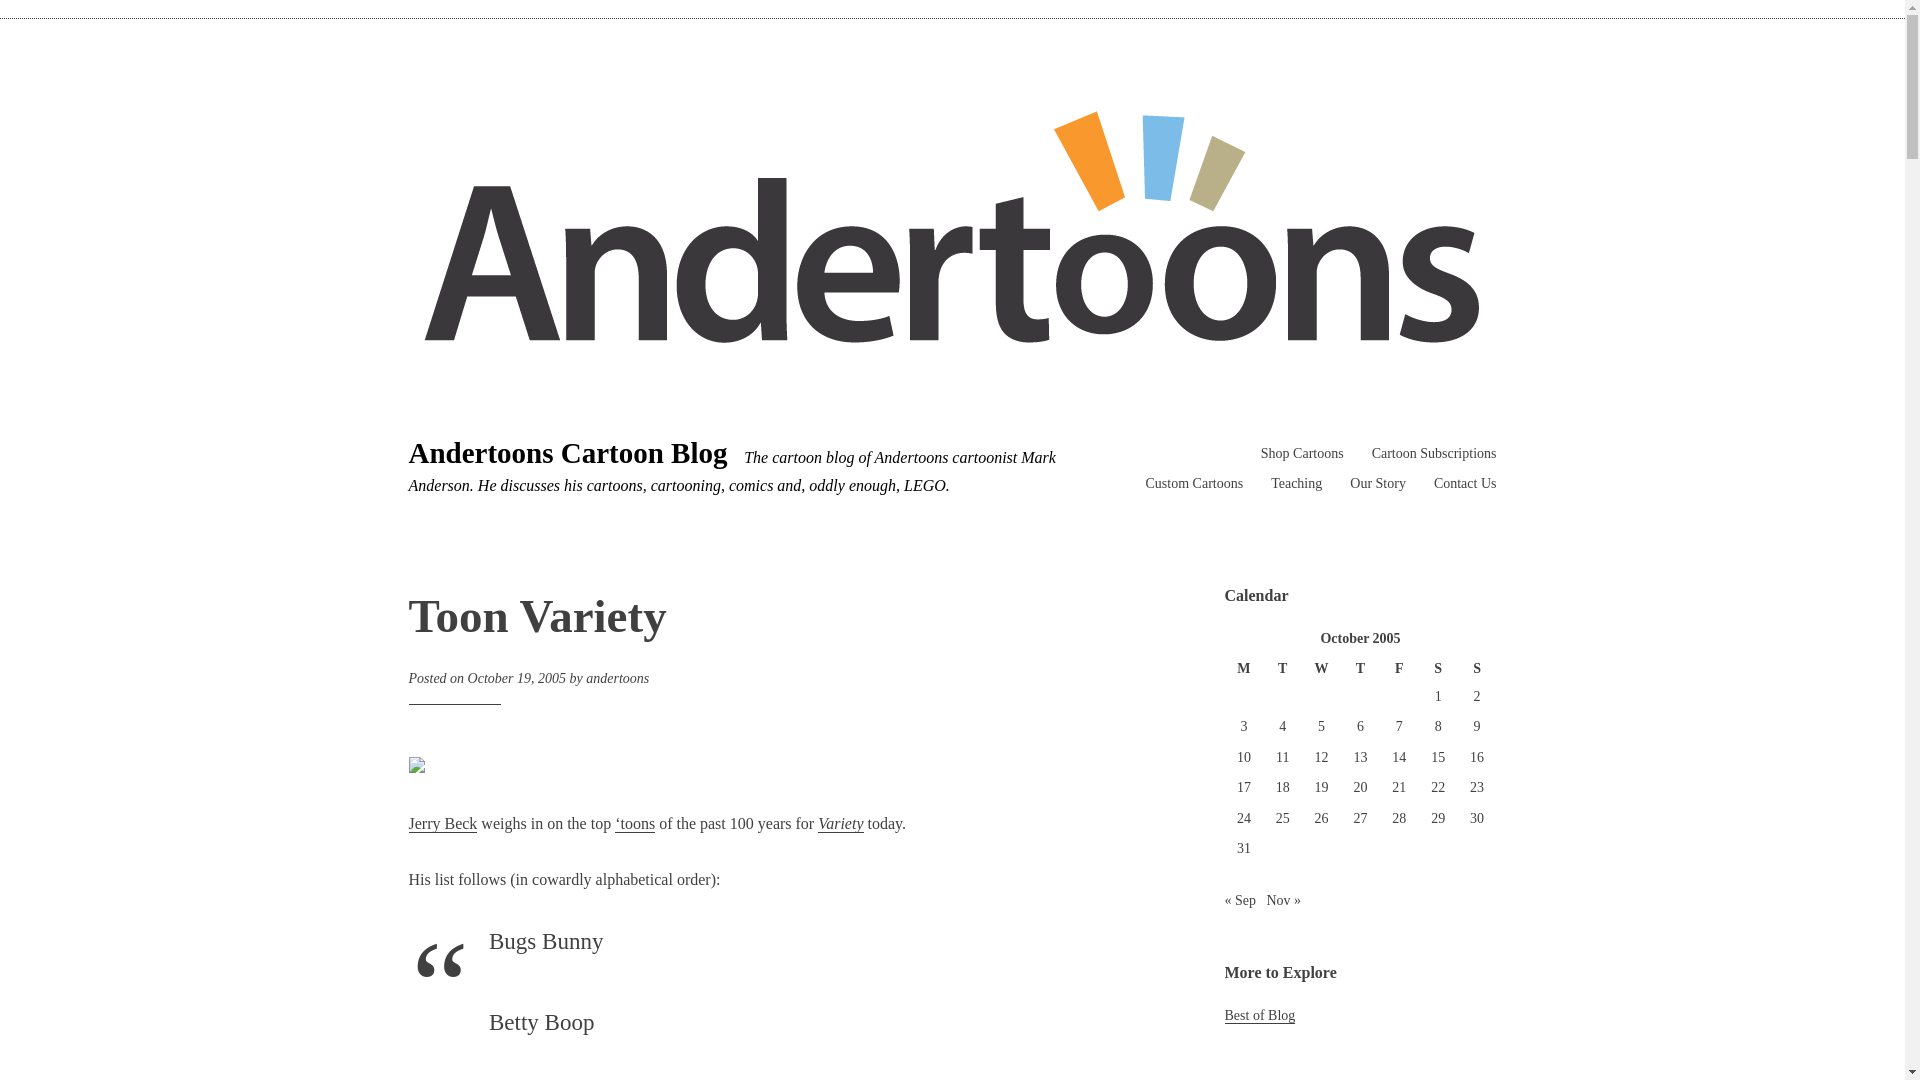 The height and width of the screenshot is (1080, 1920). I want to click on 26, so click(1322, 818).